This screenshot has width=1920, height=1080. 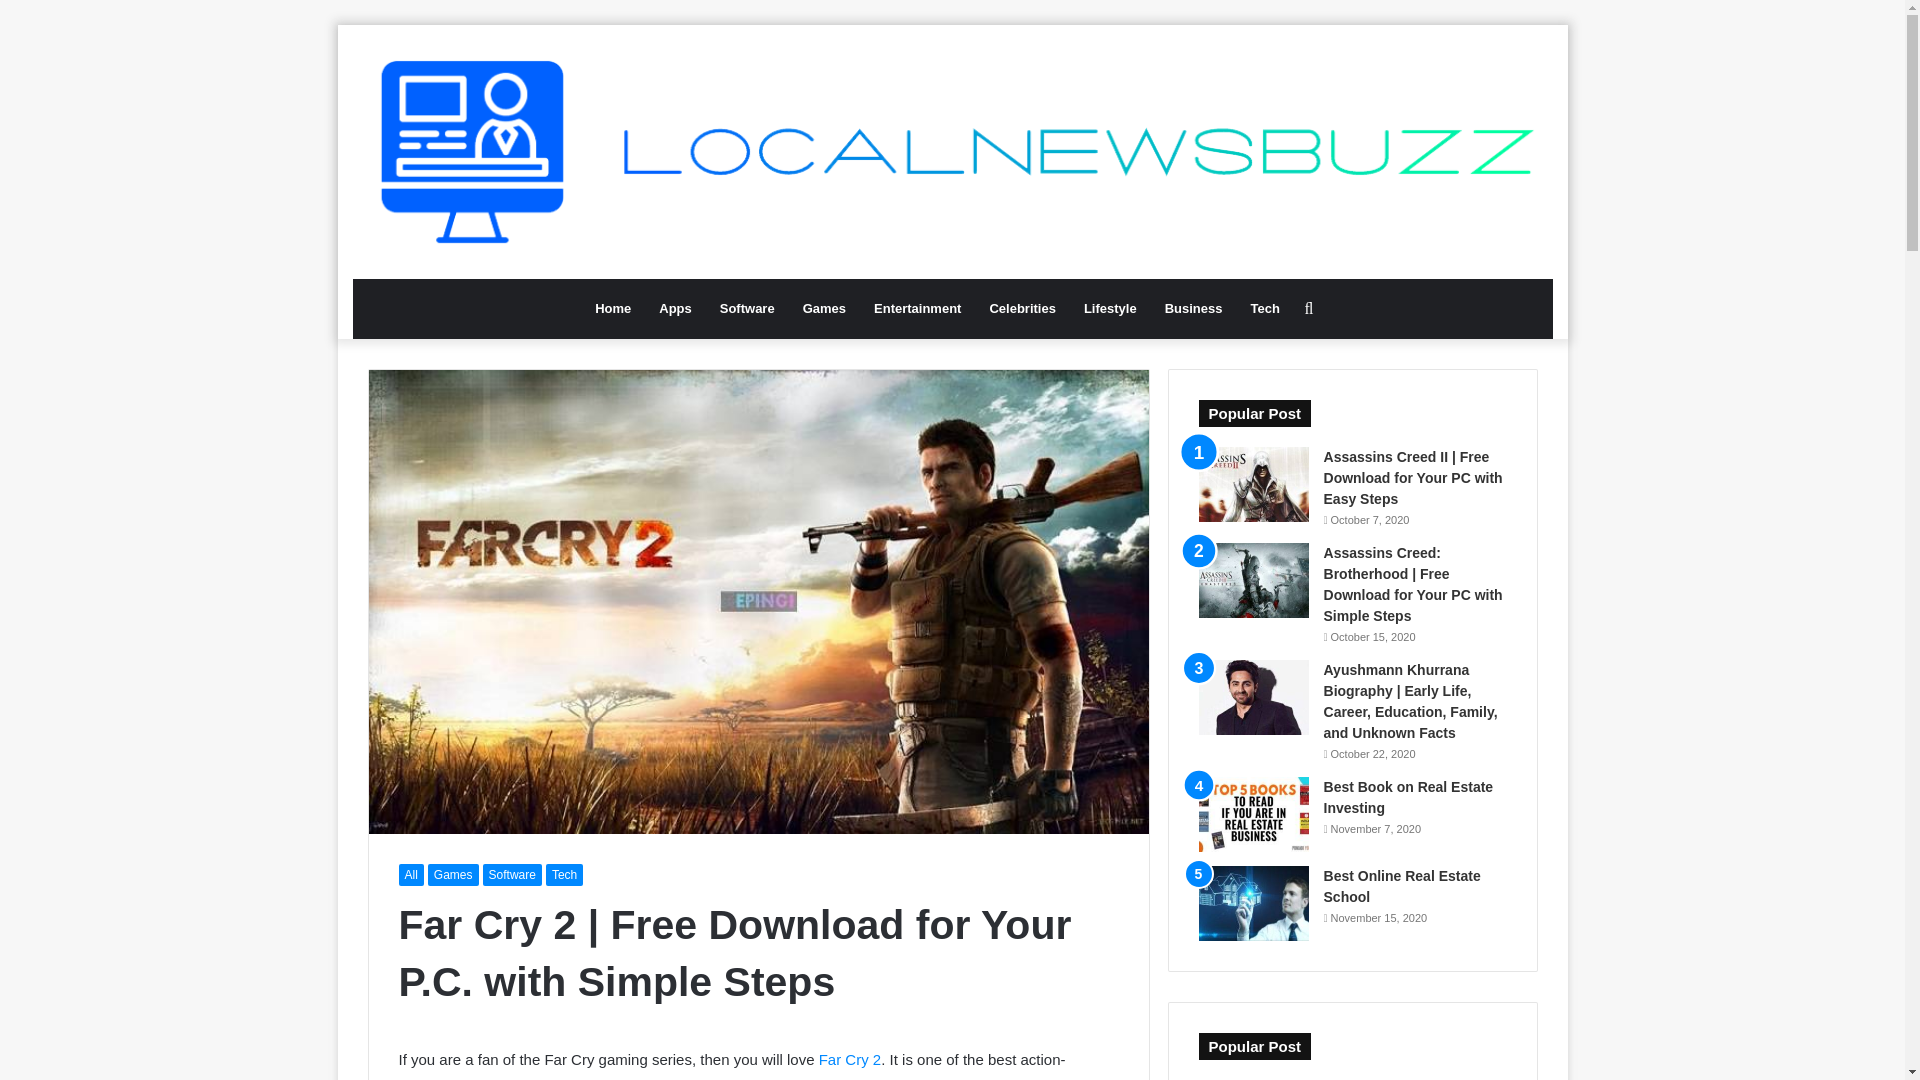 What do you see at coordinates (748, 308) in the screenshot?
I see `Software` at bounding box center [748, 308].